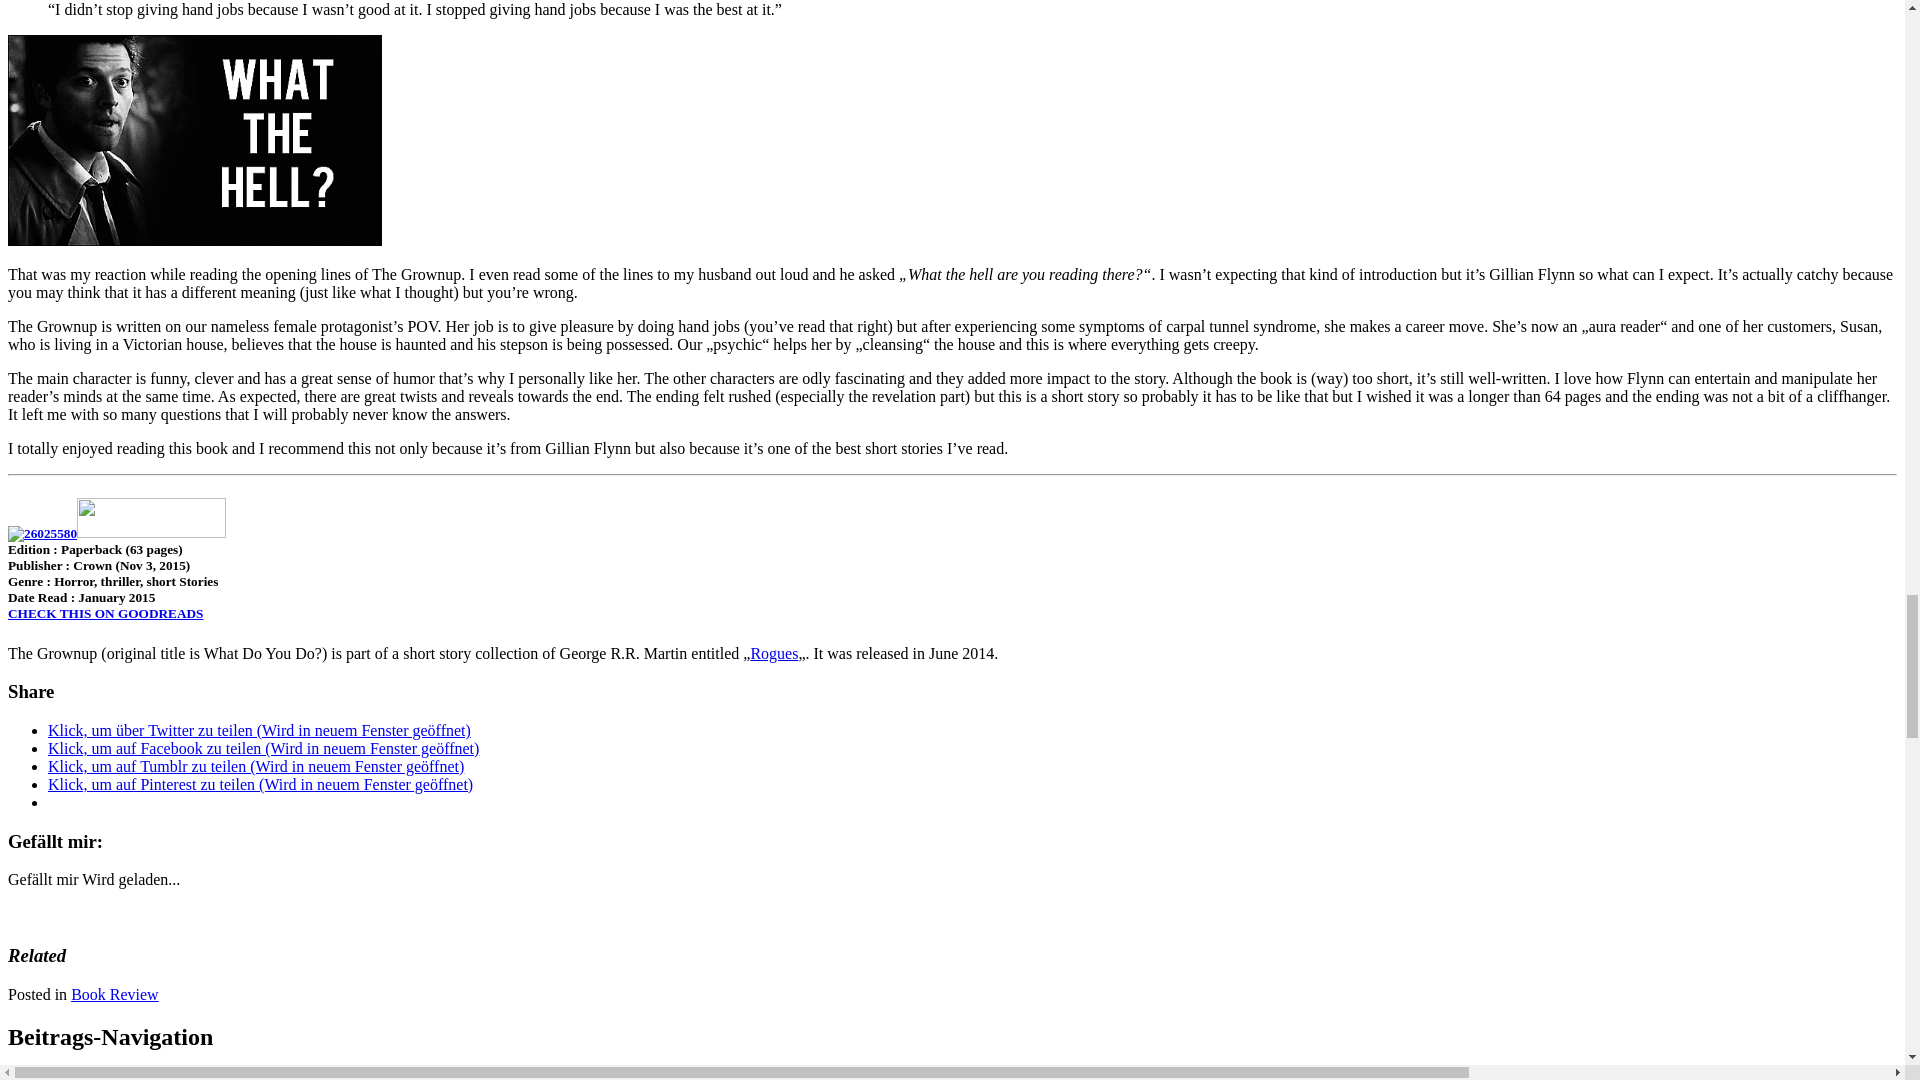 The image size is (1920, 1080). I want to click on Book Review, so click(115, 994).